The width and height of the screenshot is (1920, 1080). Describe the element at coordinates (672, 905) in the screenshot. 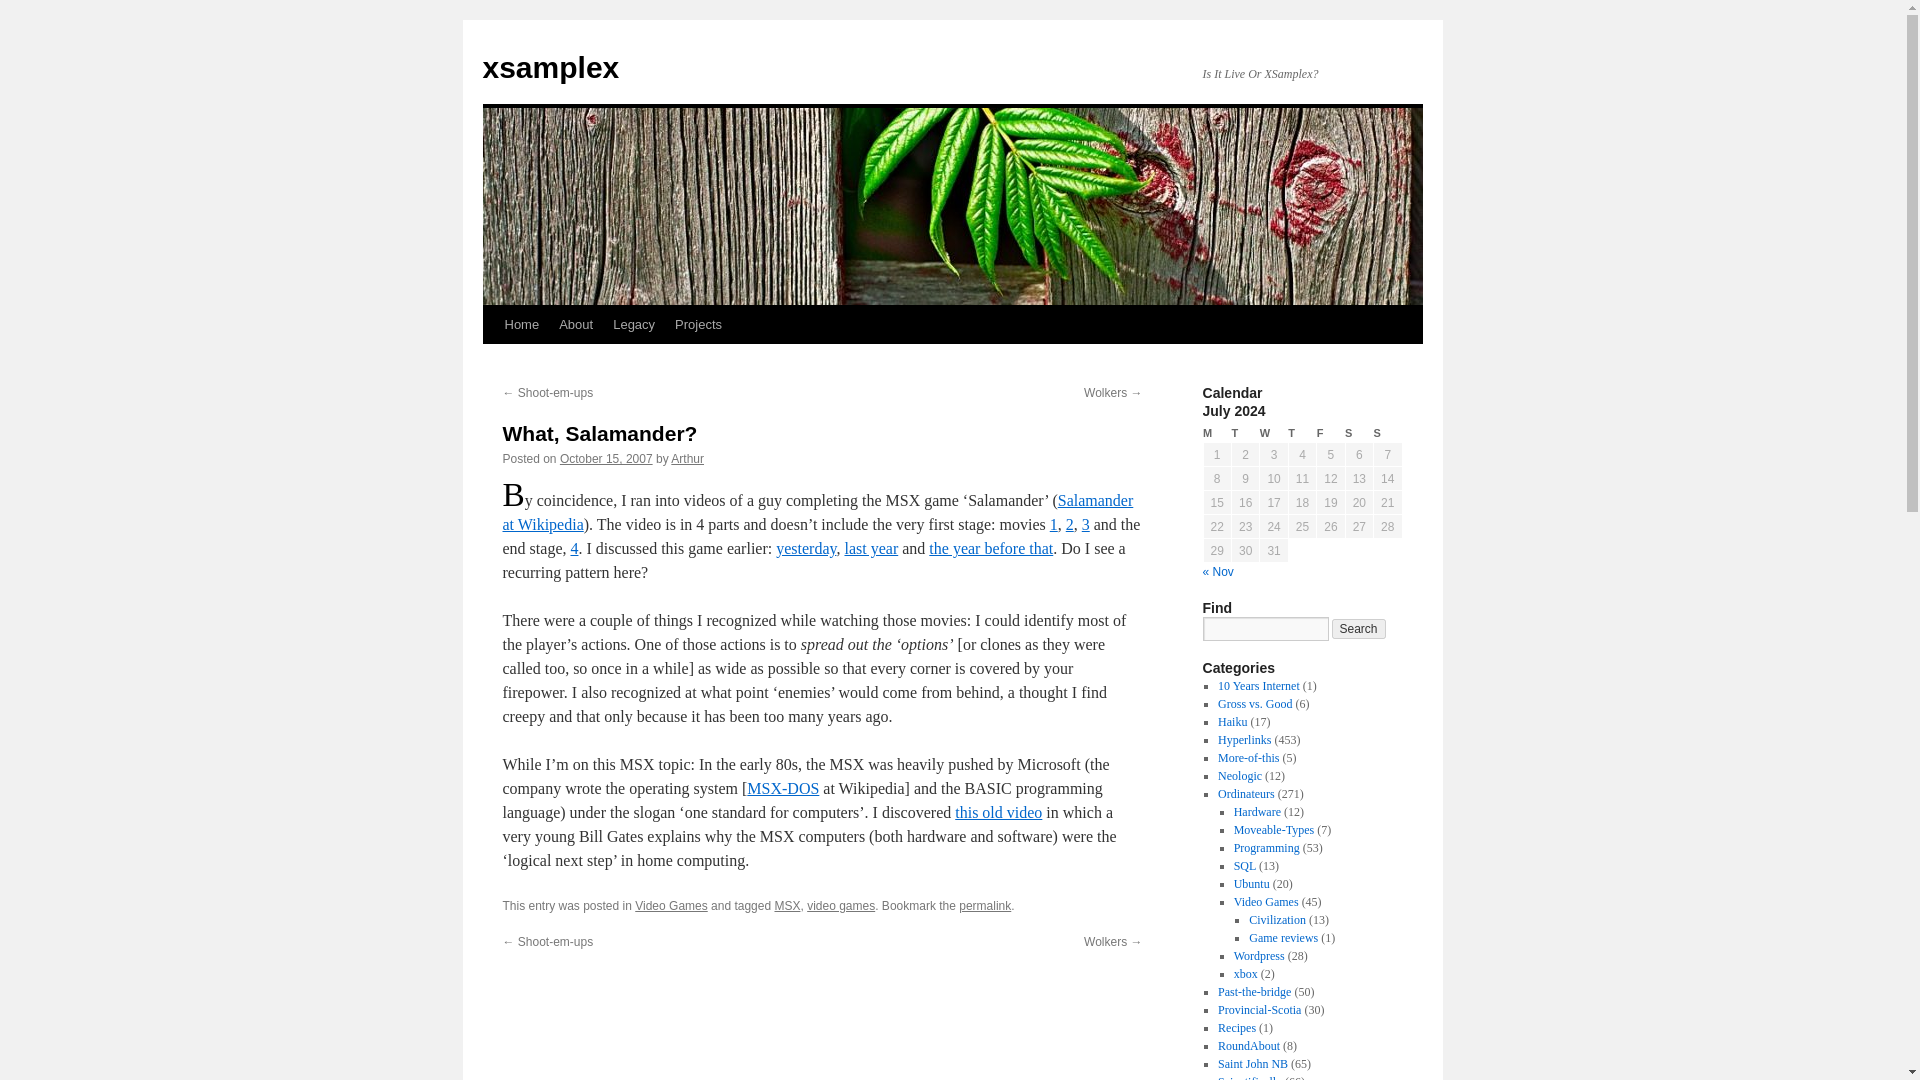

I see `Video Games` at that location.